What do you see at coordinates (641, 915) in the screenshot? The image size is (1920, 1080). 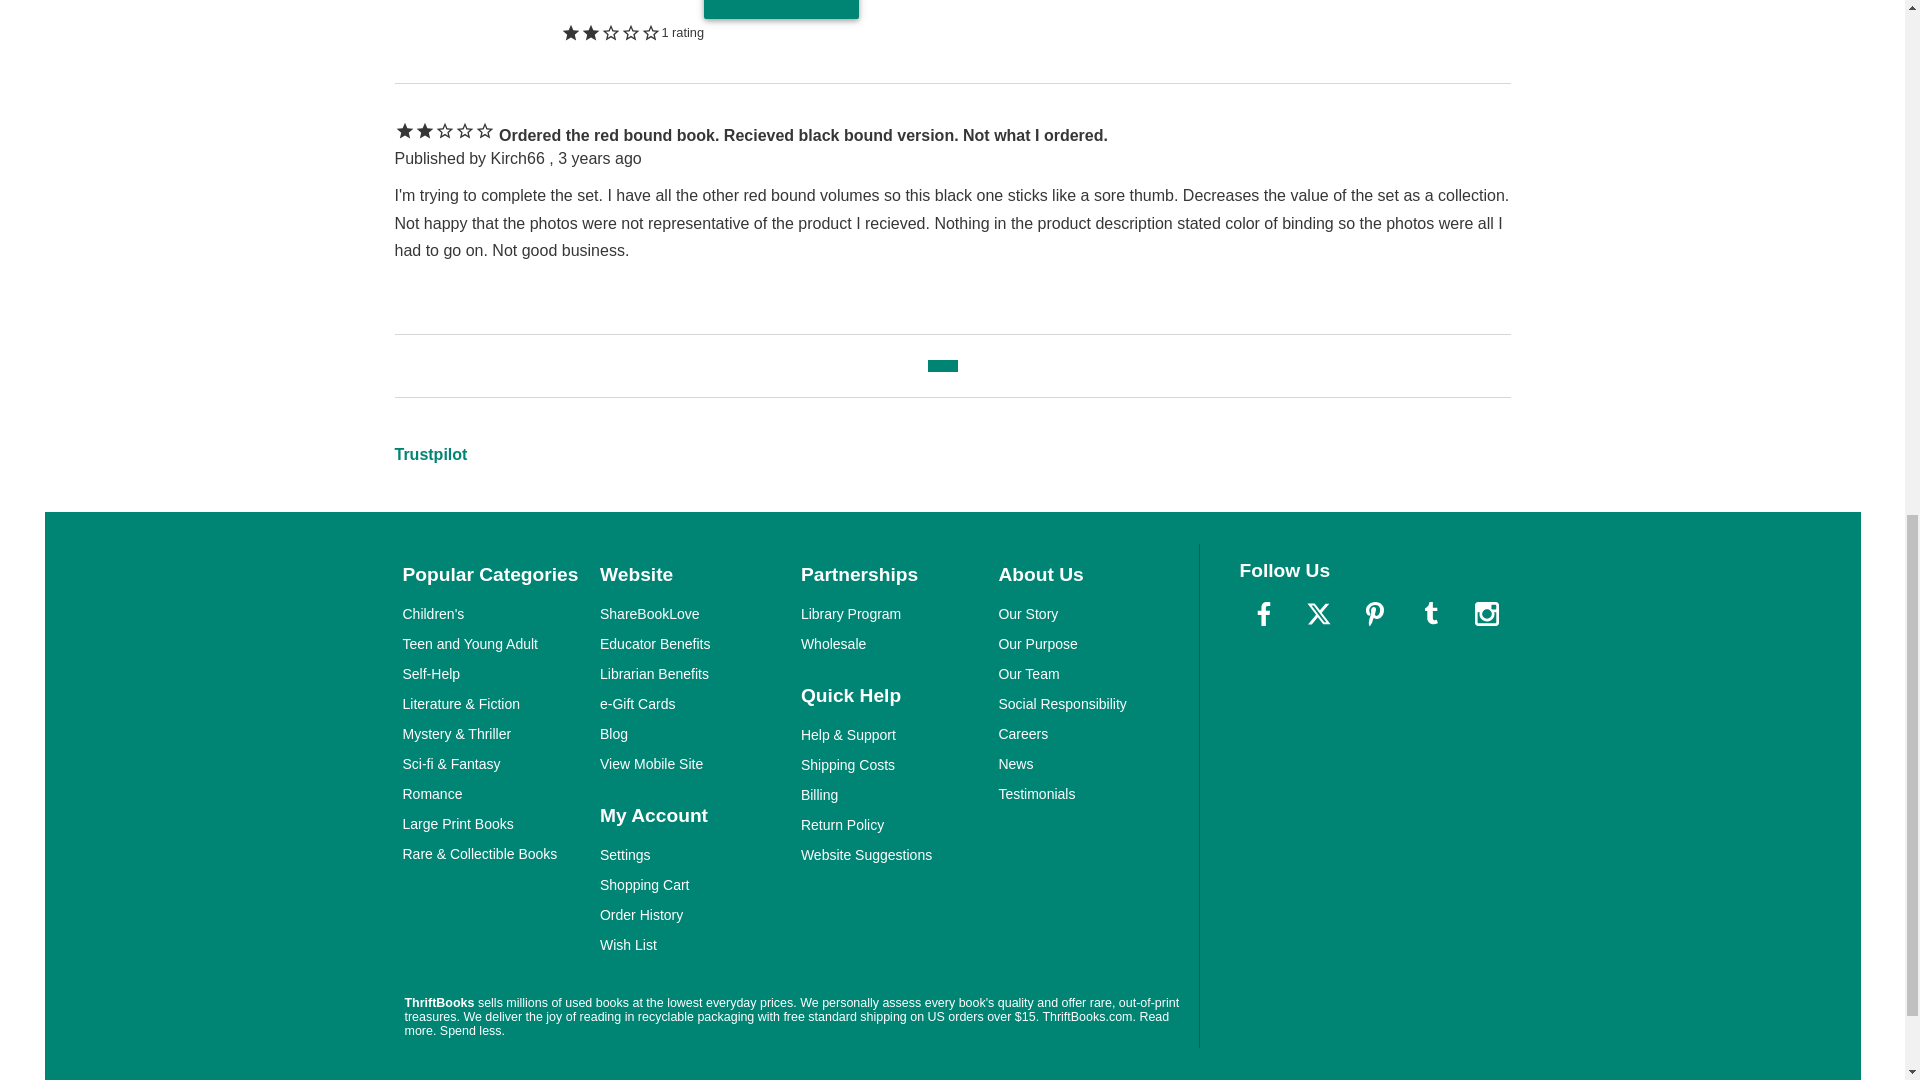 I see `Order History` at bounding box center [641, 915].